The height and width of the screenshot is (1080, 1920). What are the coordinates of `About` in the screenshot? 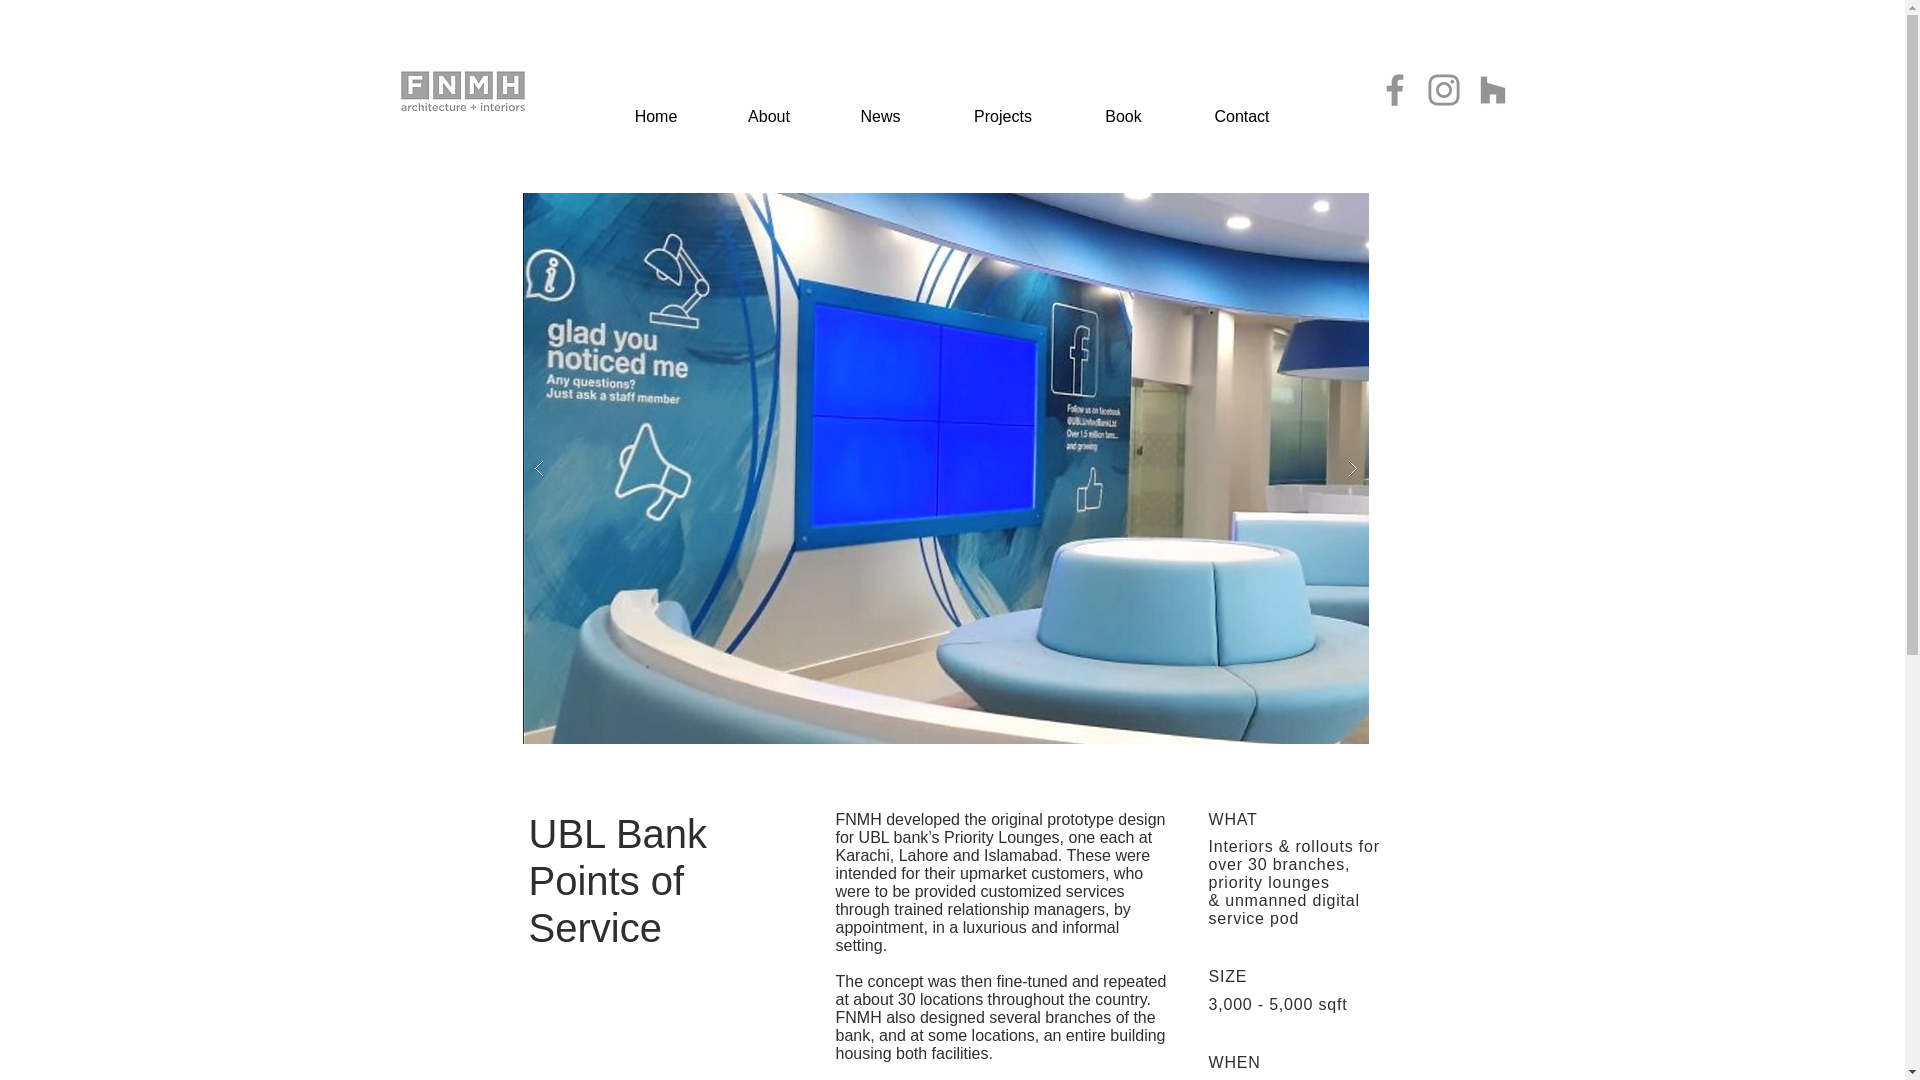 It's located at (768, 108).